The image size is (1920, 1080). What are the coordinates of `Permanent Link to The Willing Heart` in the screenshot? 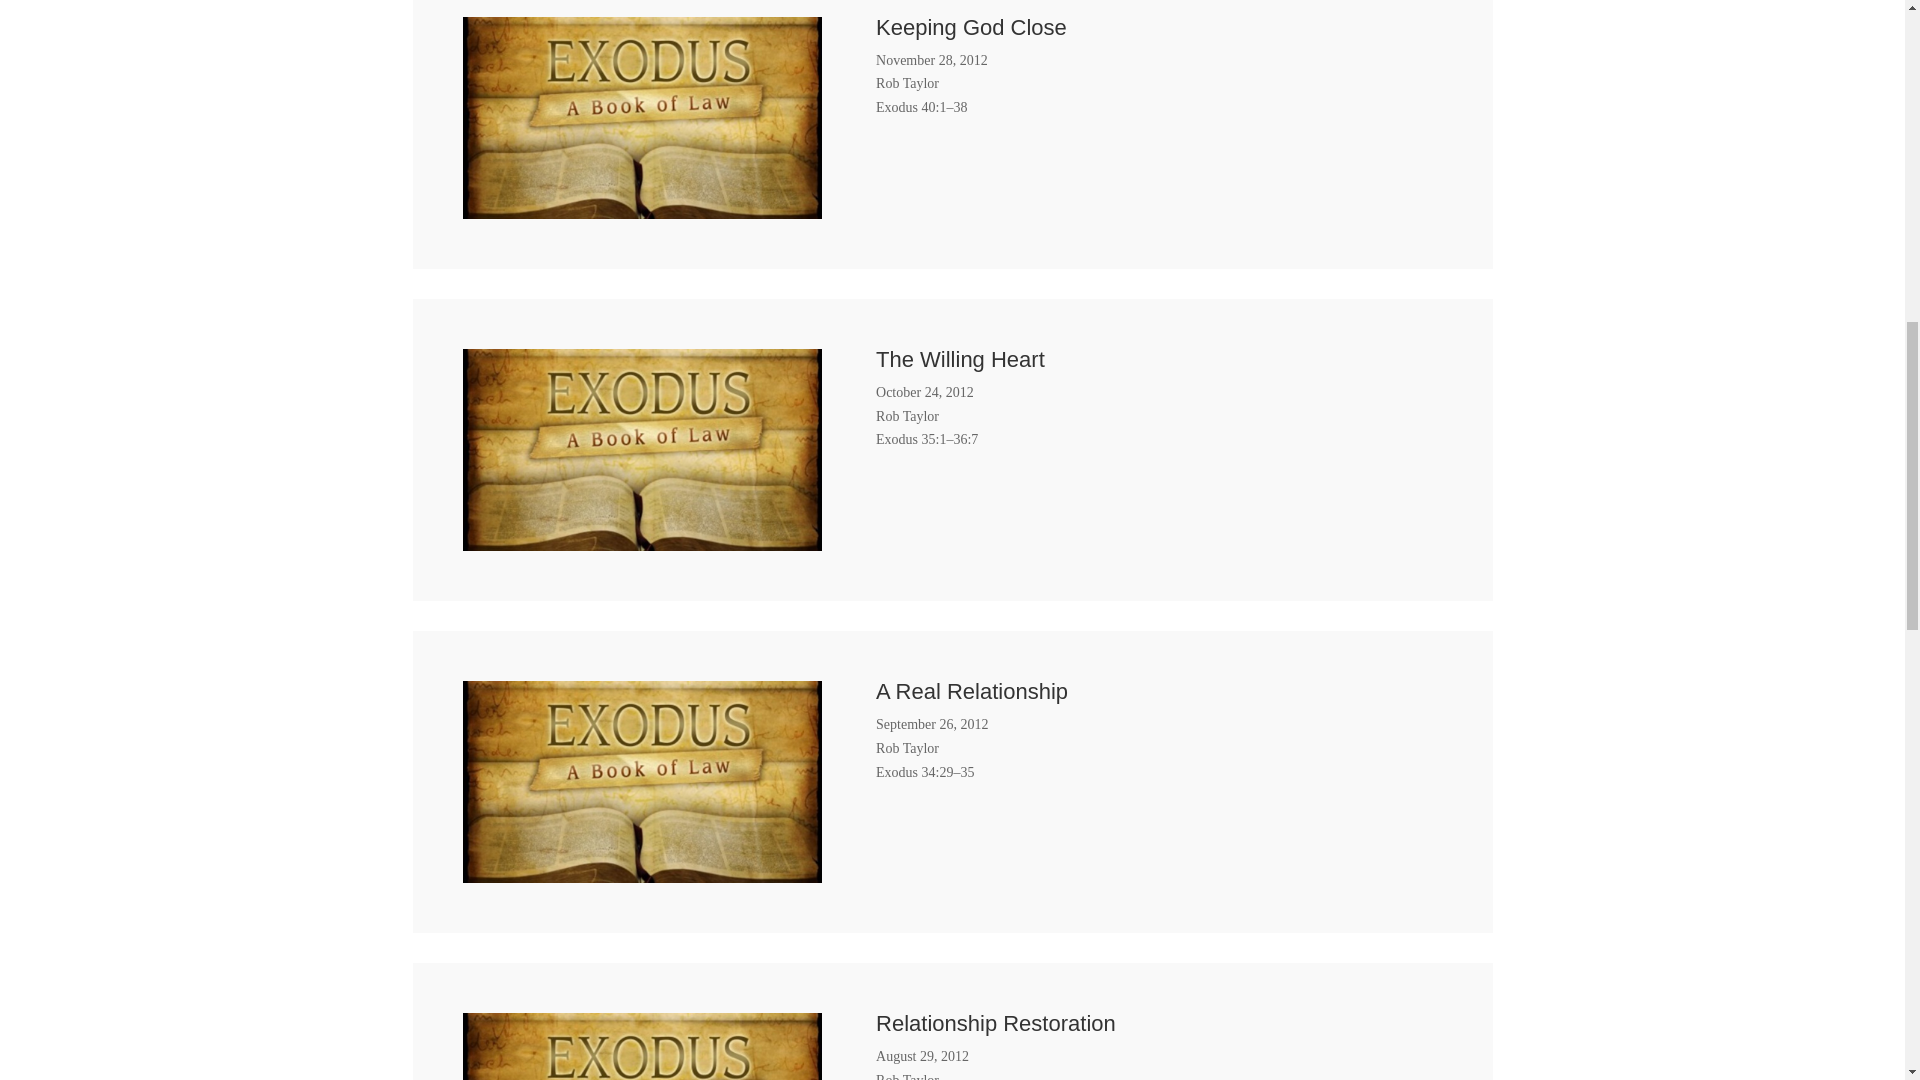 It's located at (642, 538).